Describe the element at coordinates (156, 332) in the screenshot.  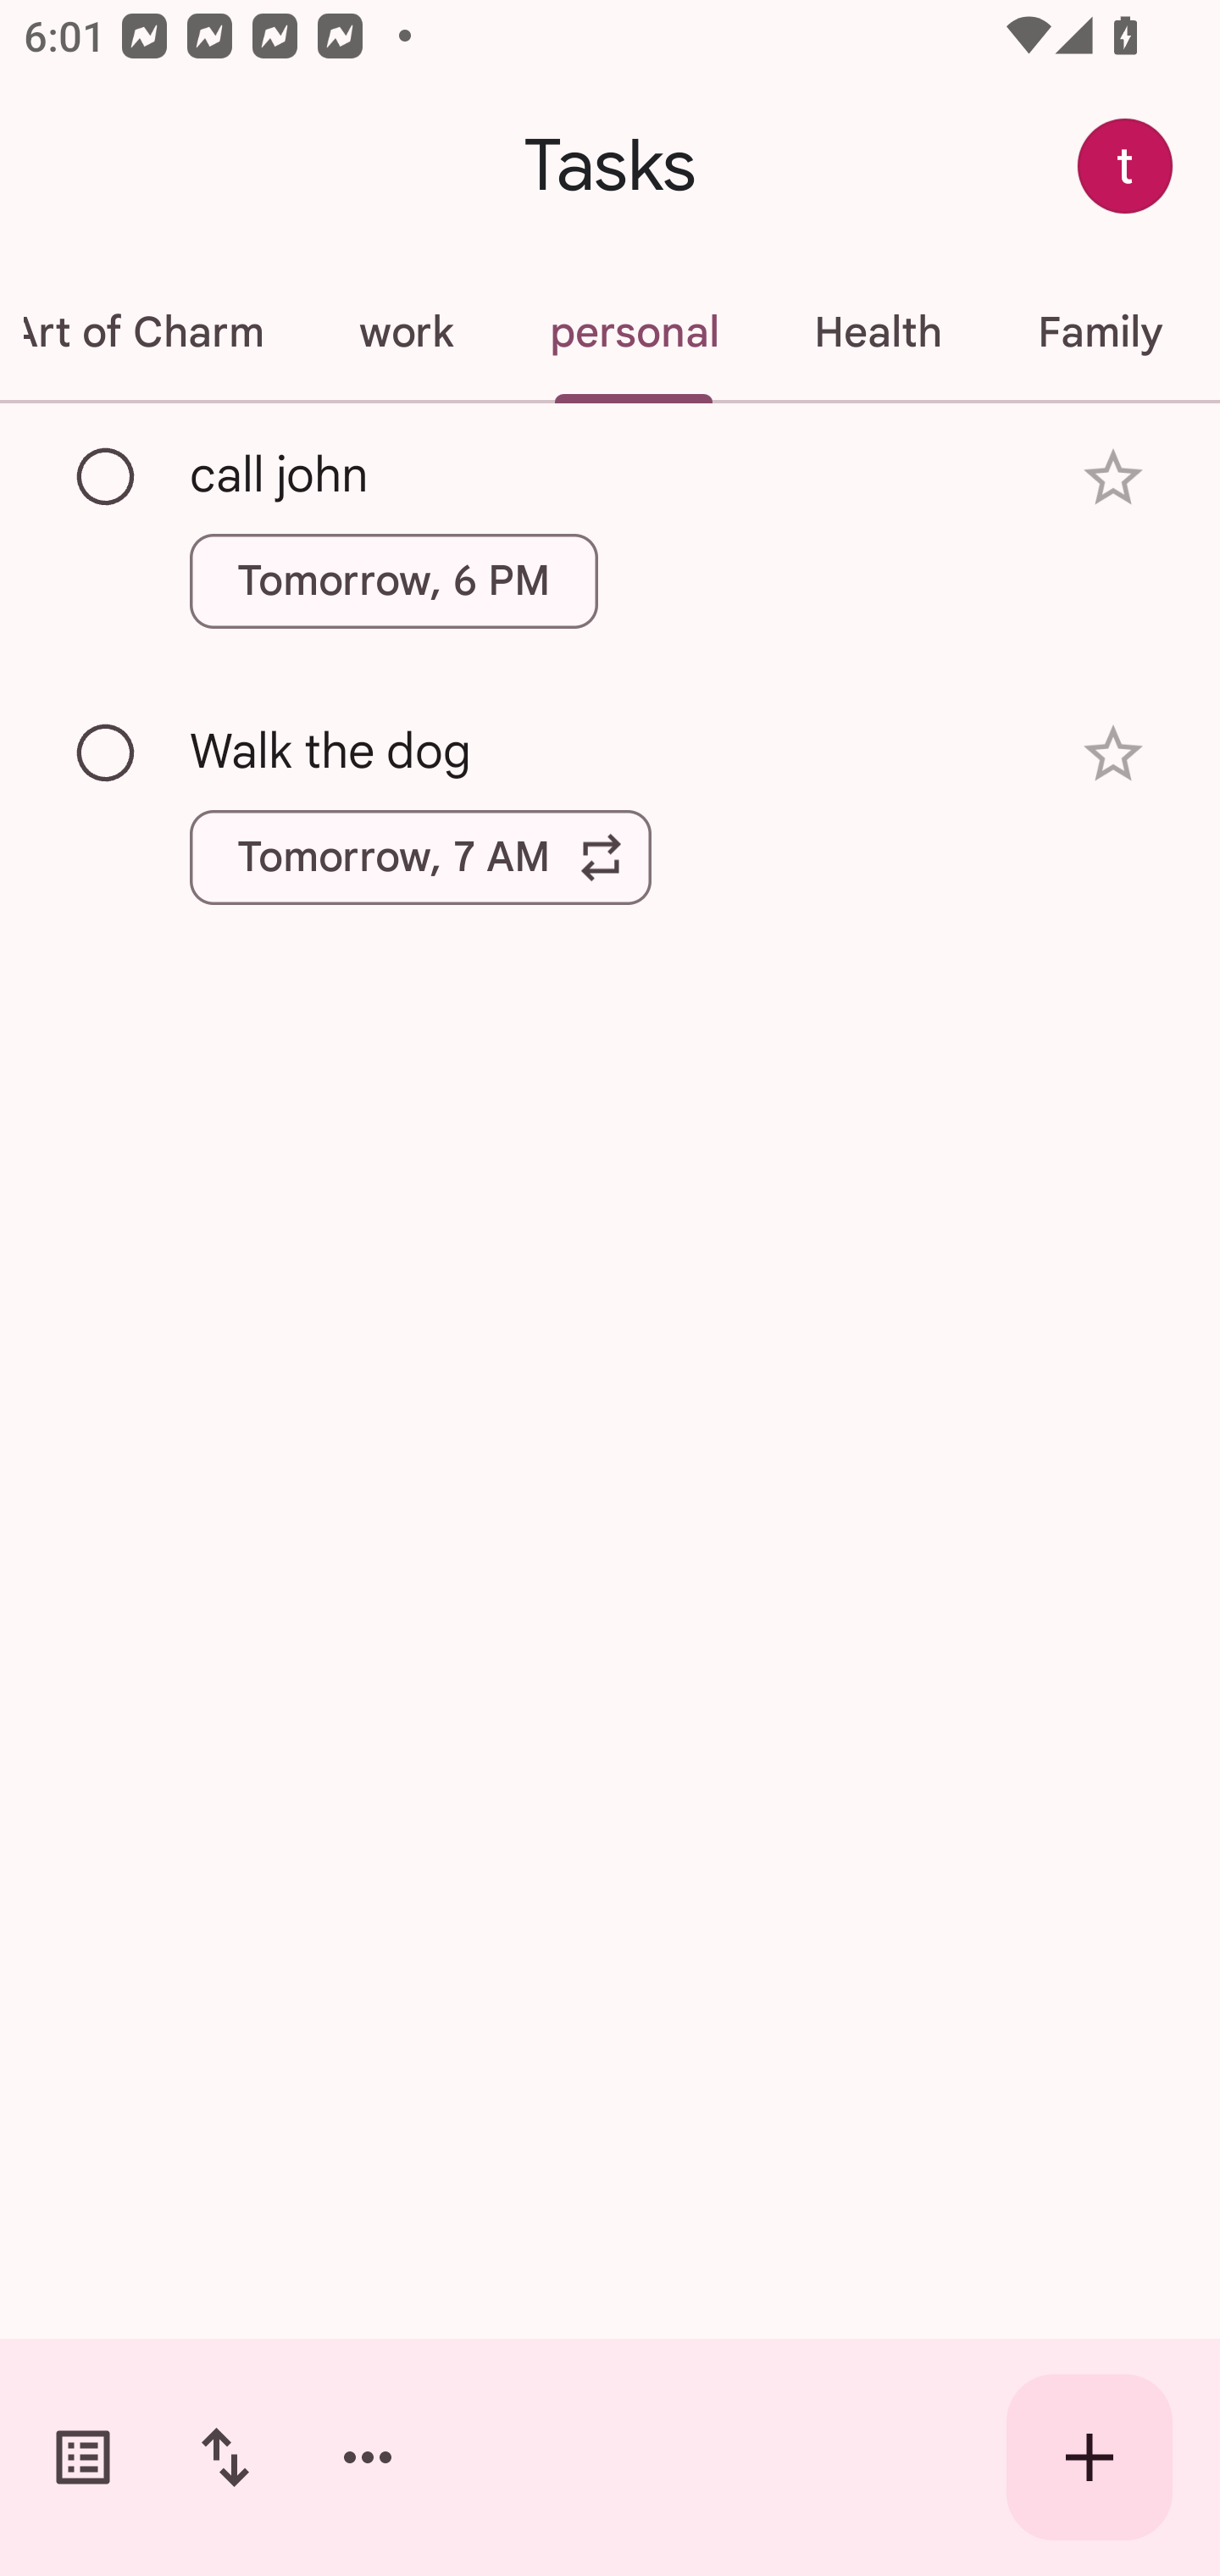
I see `The Art of Charm` at that location.